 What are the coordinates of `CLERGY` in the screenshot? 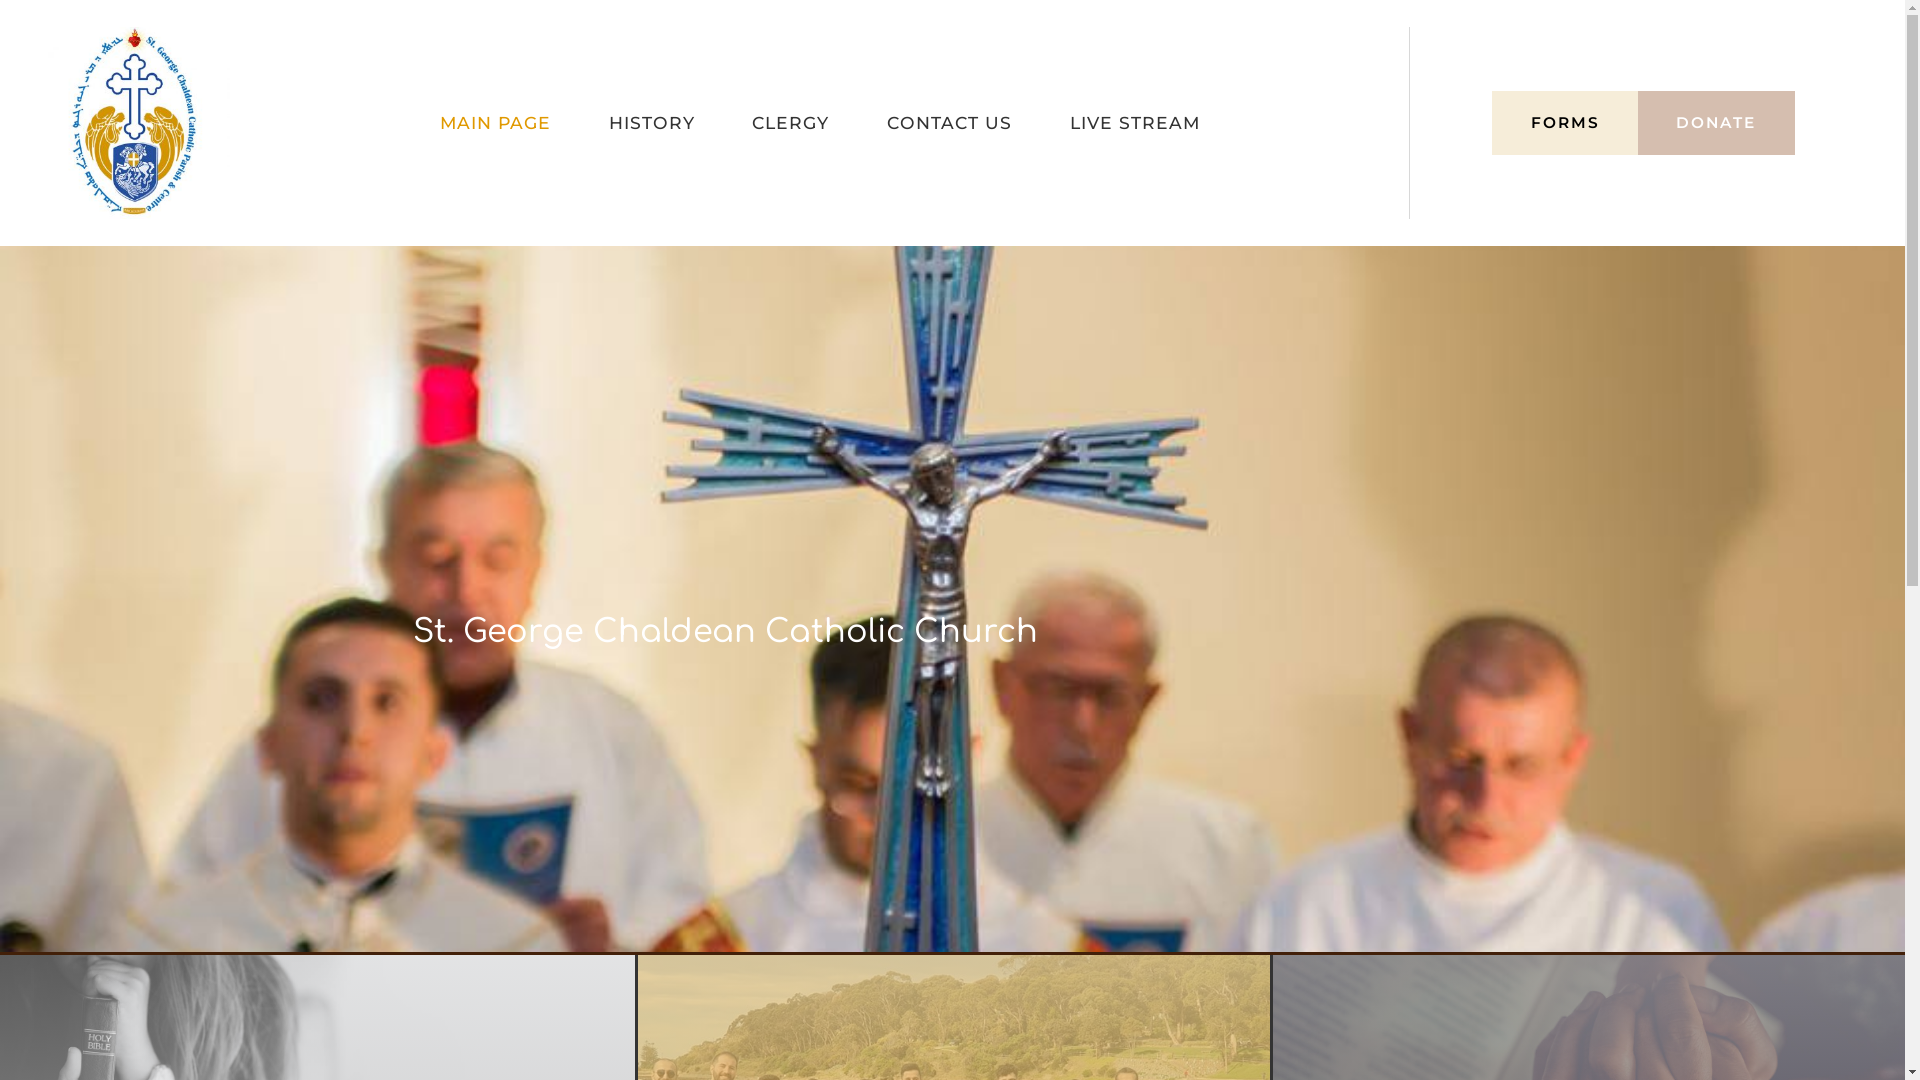 It's located at (790, 123).